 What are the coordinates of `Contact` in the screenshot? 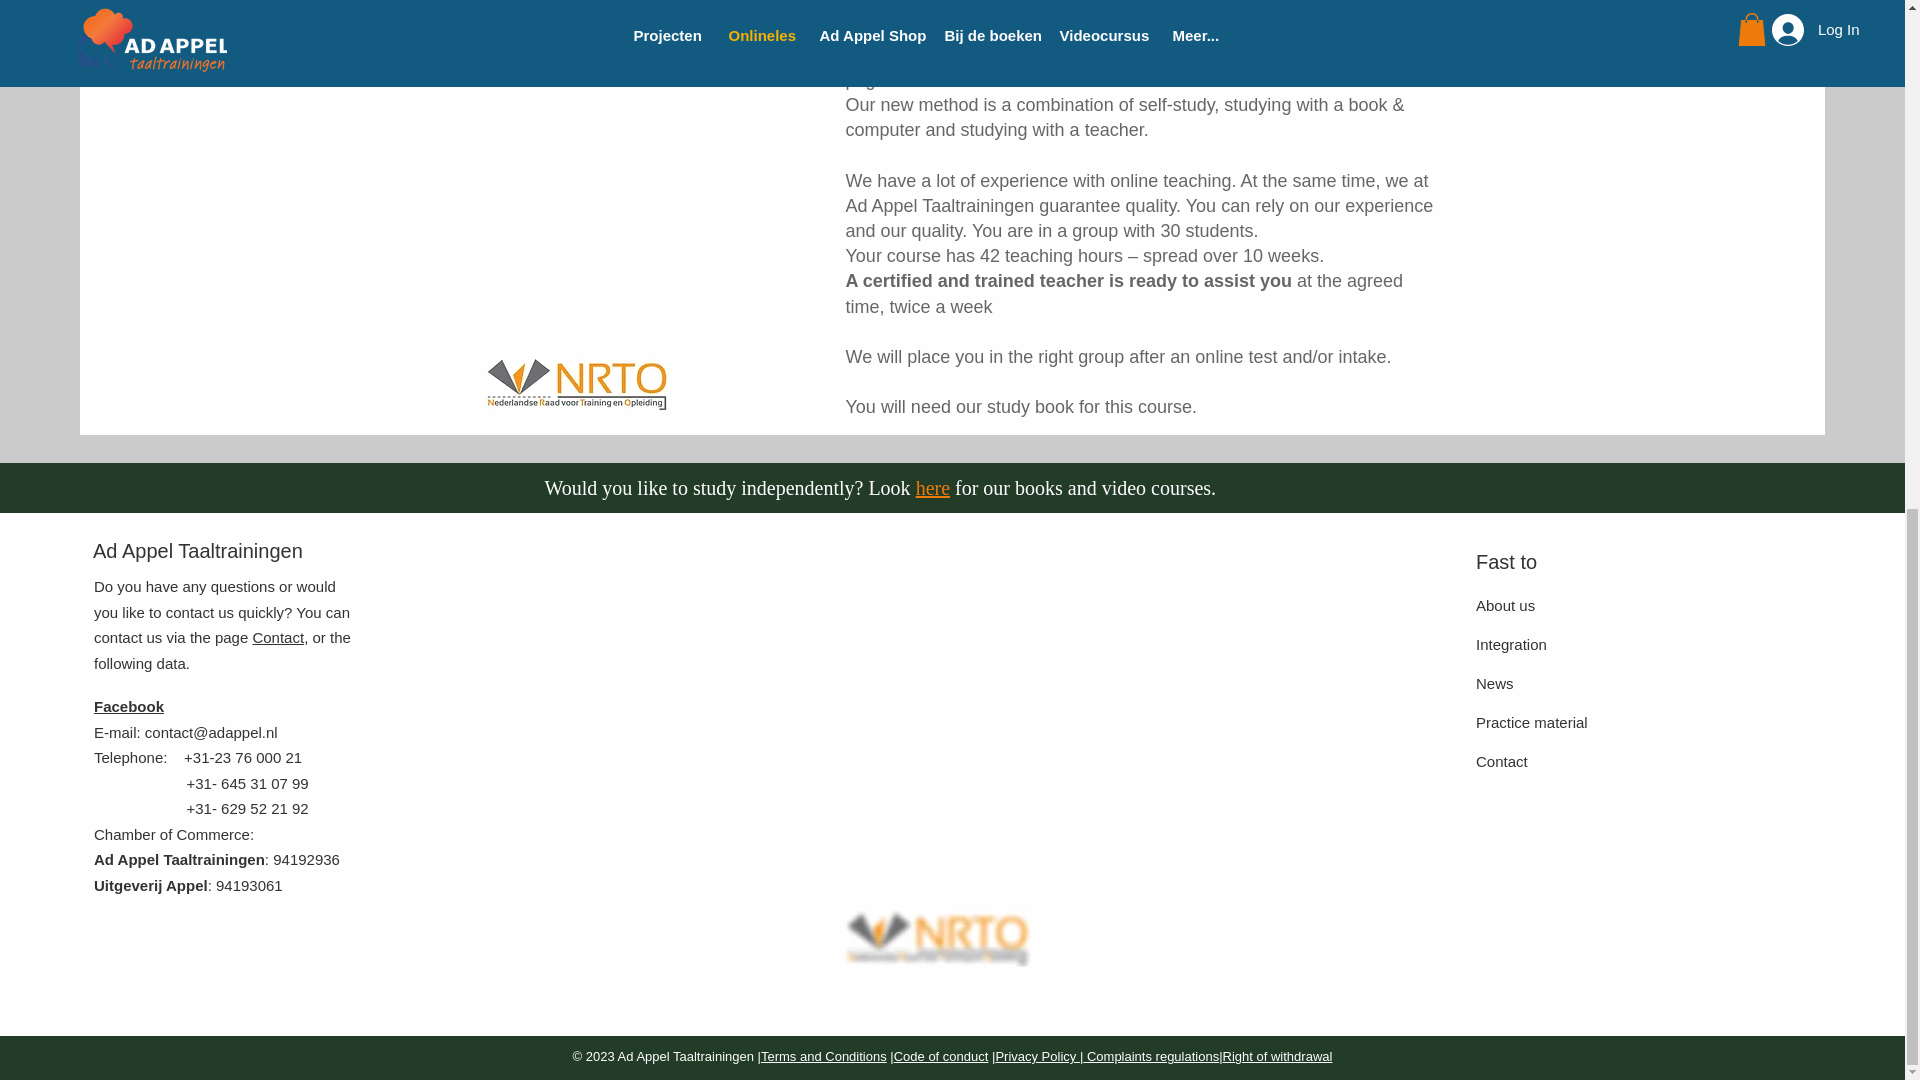 It's located at (277, 636).